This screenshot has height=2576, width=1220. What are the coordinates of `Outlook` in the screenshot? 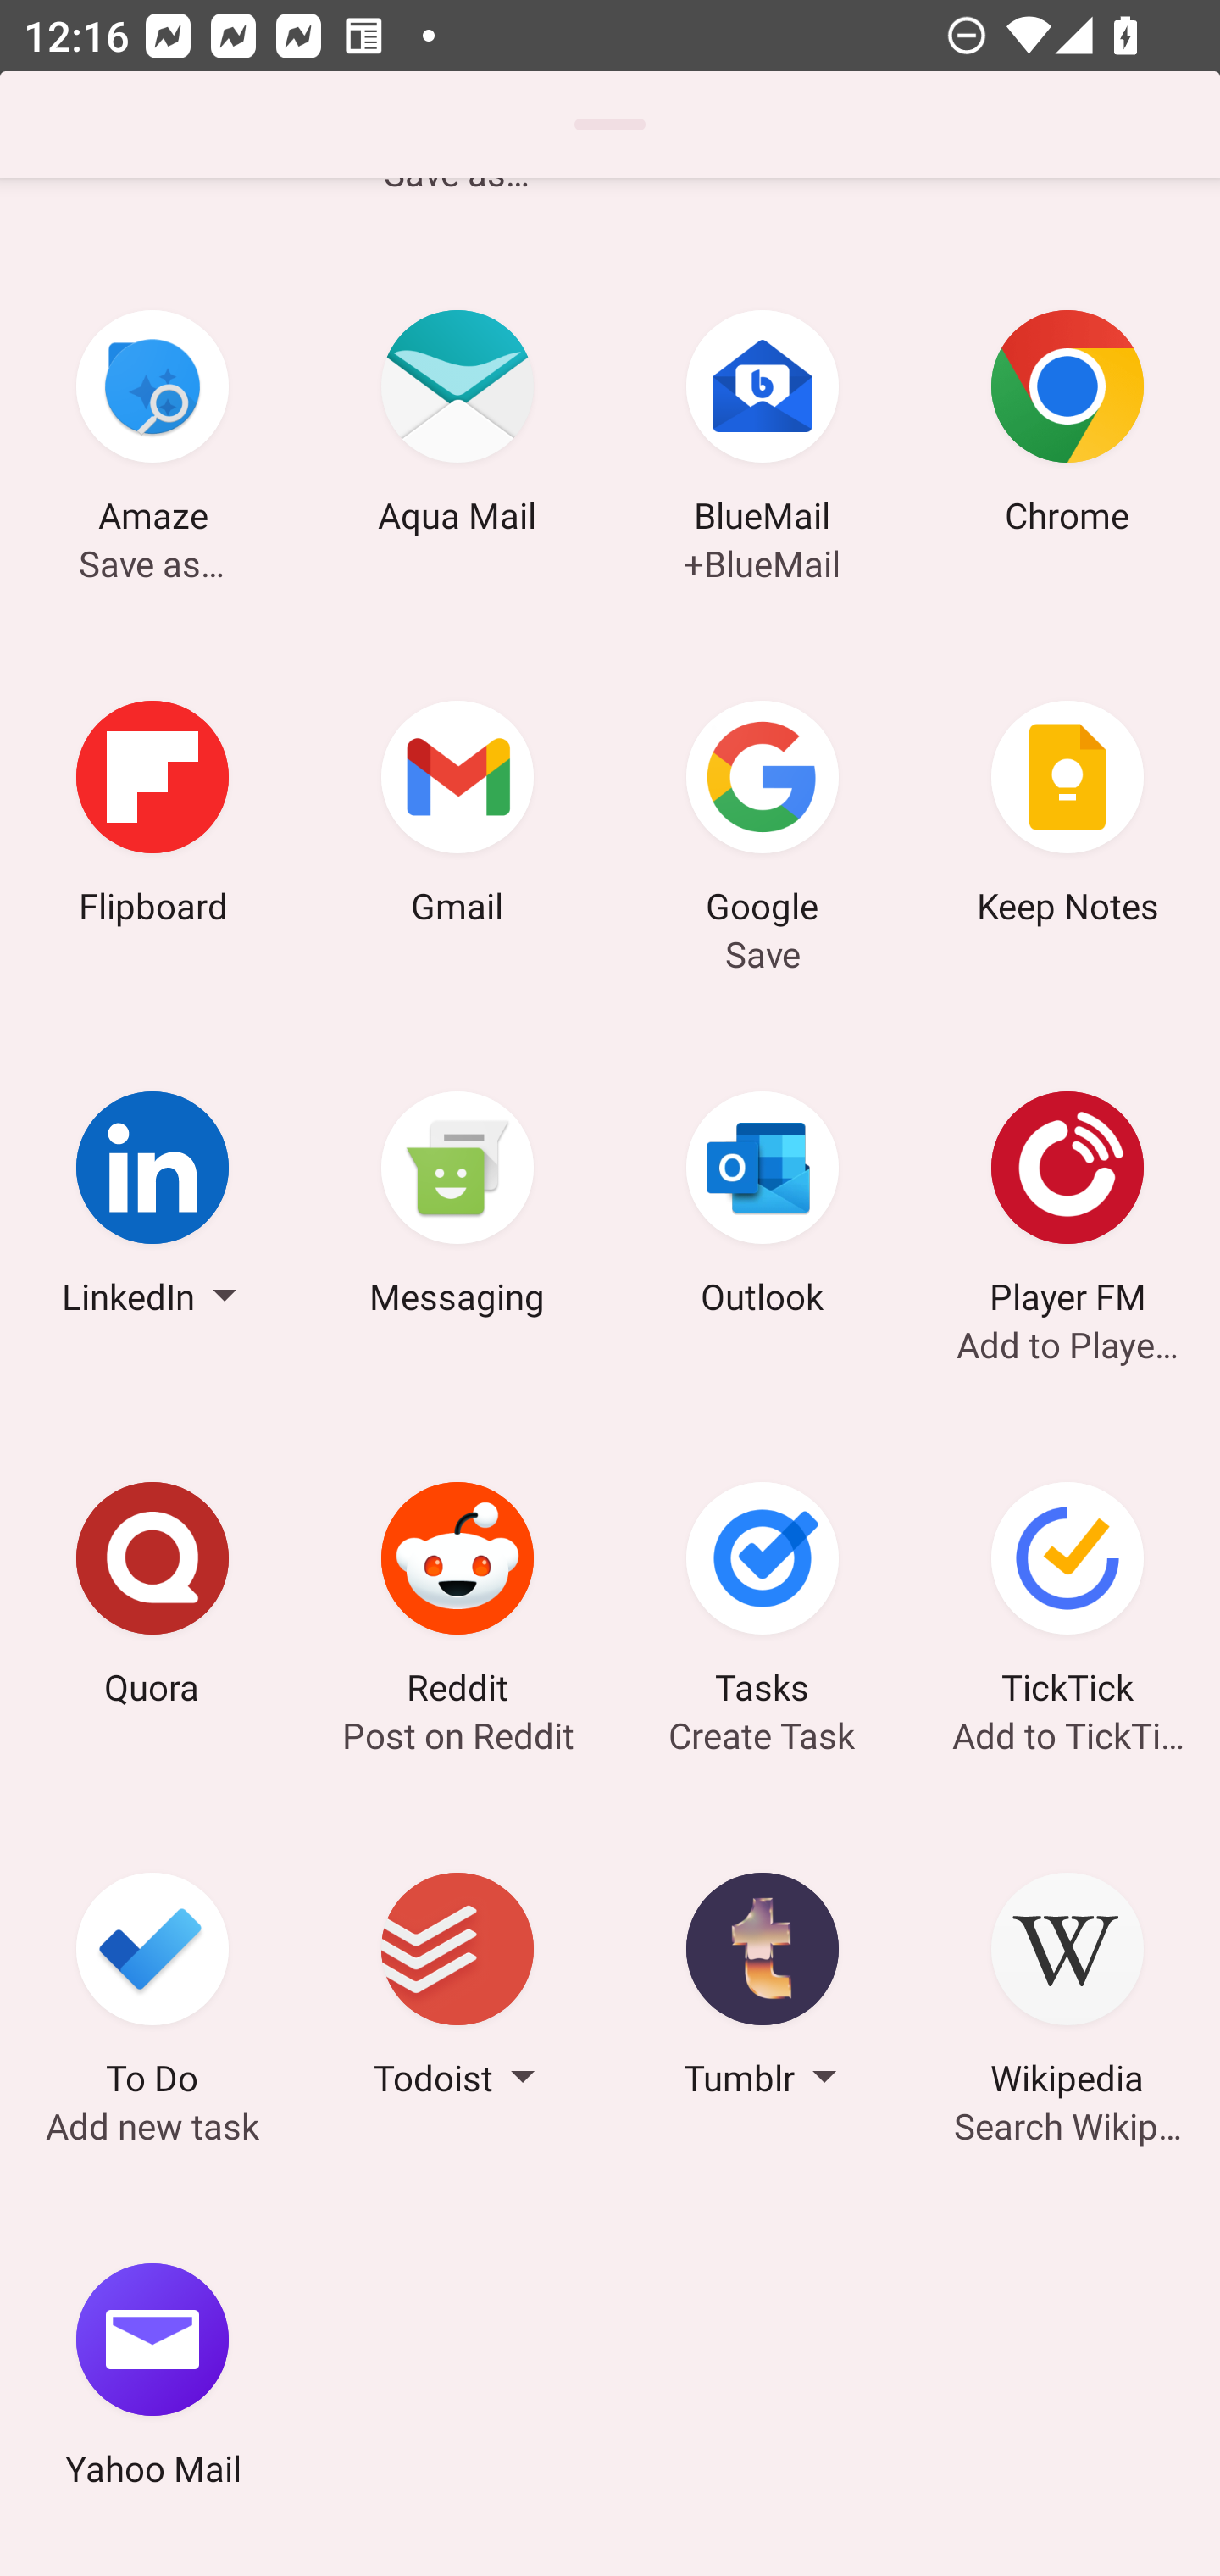 It's located at (762, 1207).